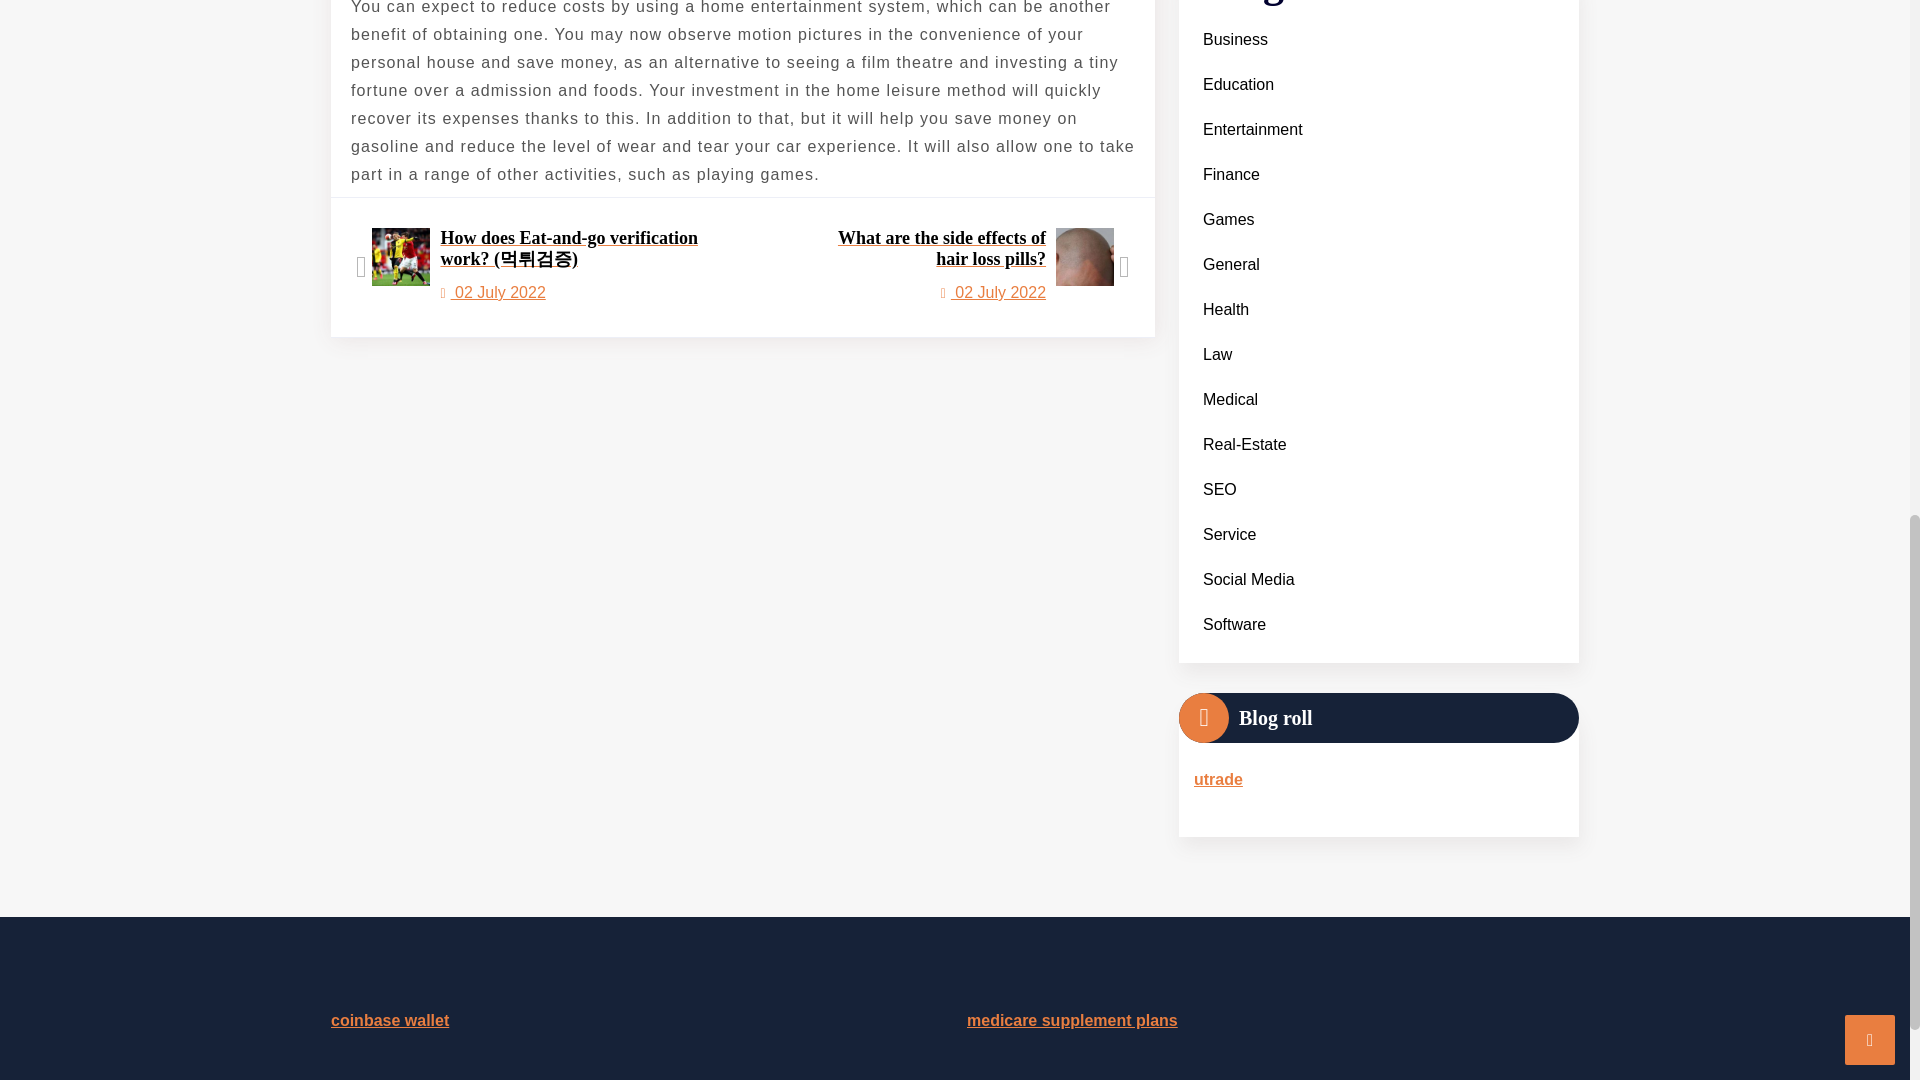  What do you see at coordinates (954, 266) in the screenshot?
I see `Finance` at bounding box center [954, 266].